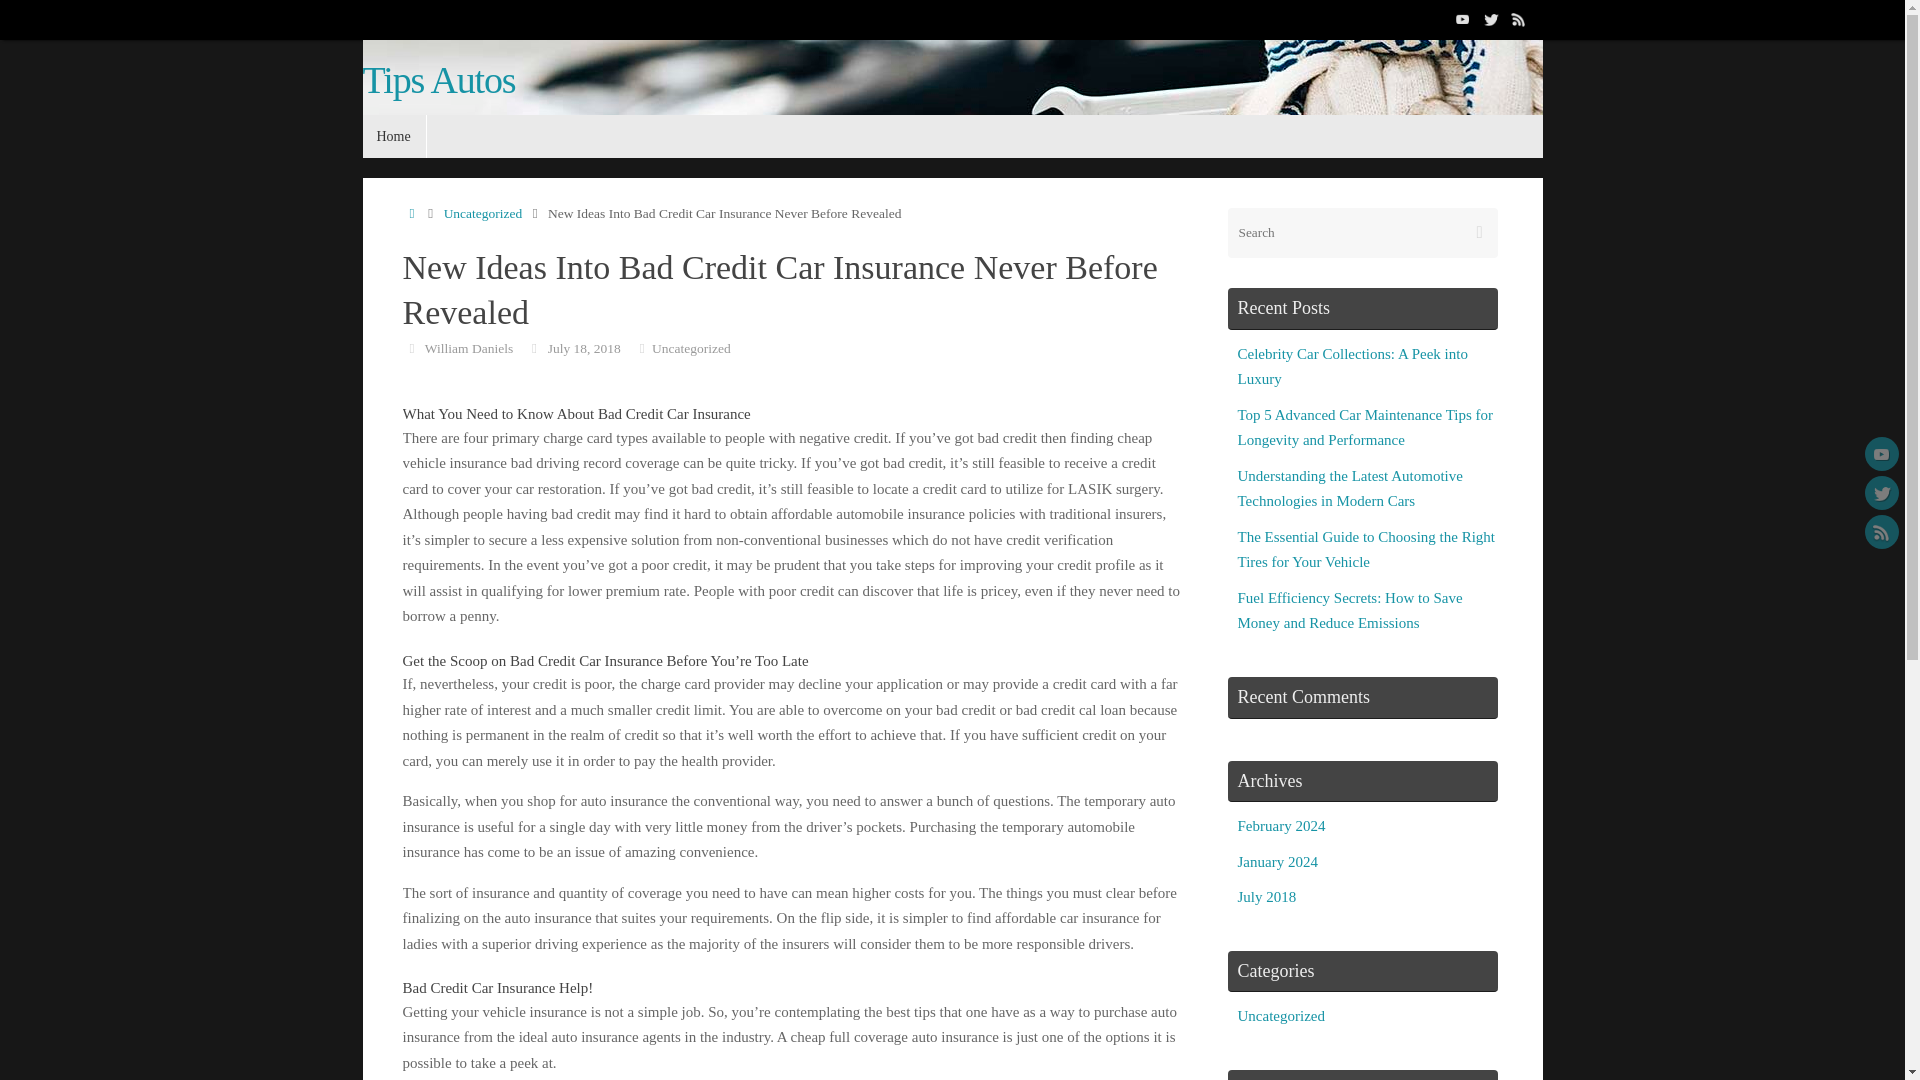 This screenshot has height=1080, width=1920. What do you see at coordinates (1282, 825) in the screenshot?
I see `February 2024` at bounding box center [1282, 825].